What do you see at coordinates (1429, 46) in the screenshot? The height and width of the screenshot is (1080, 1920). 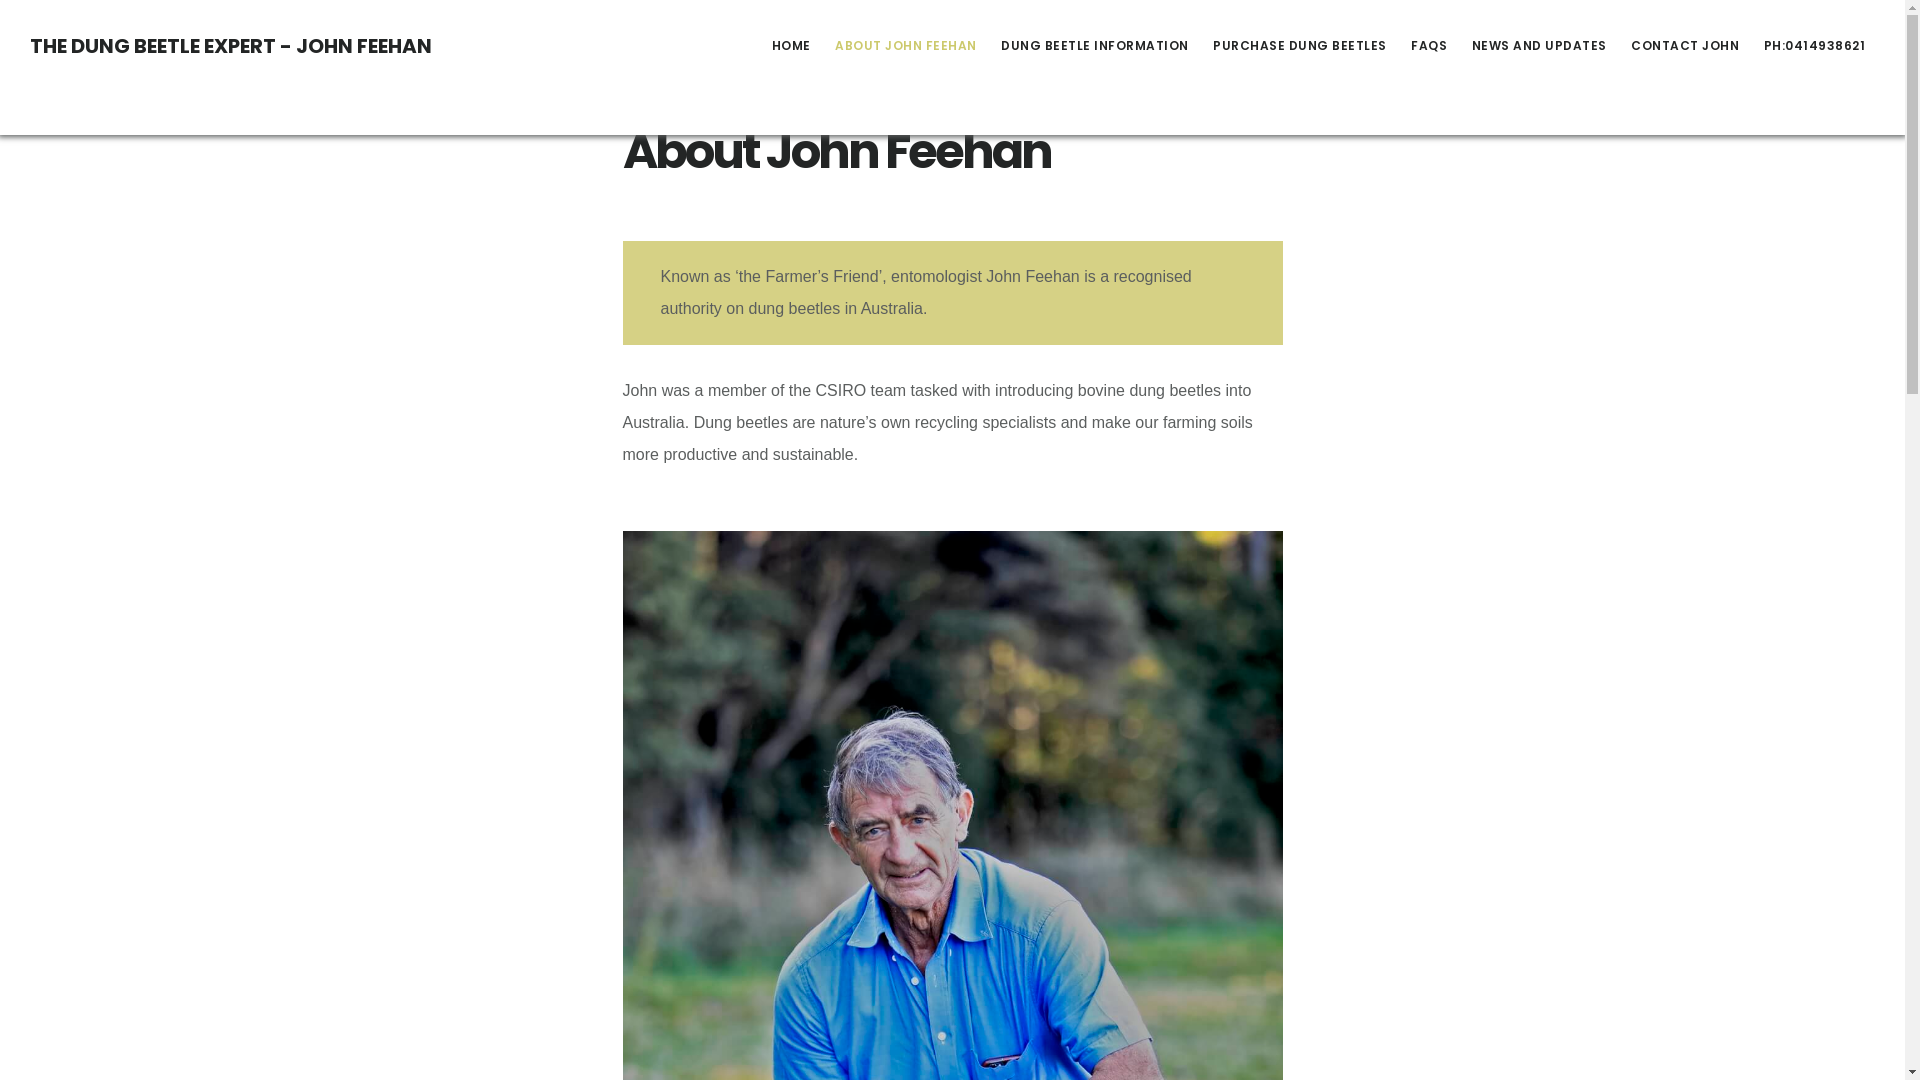 I see `FAQS` at bounding box center [1429, 46].